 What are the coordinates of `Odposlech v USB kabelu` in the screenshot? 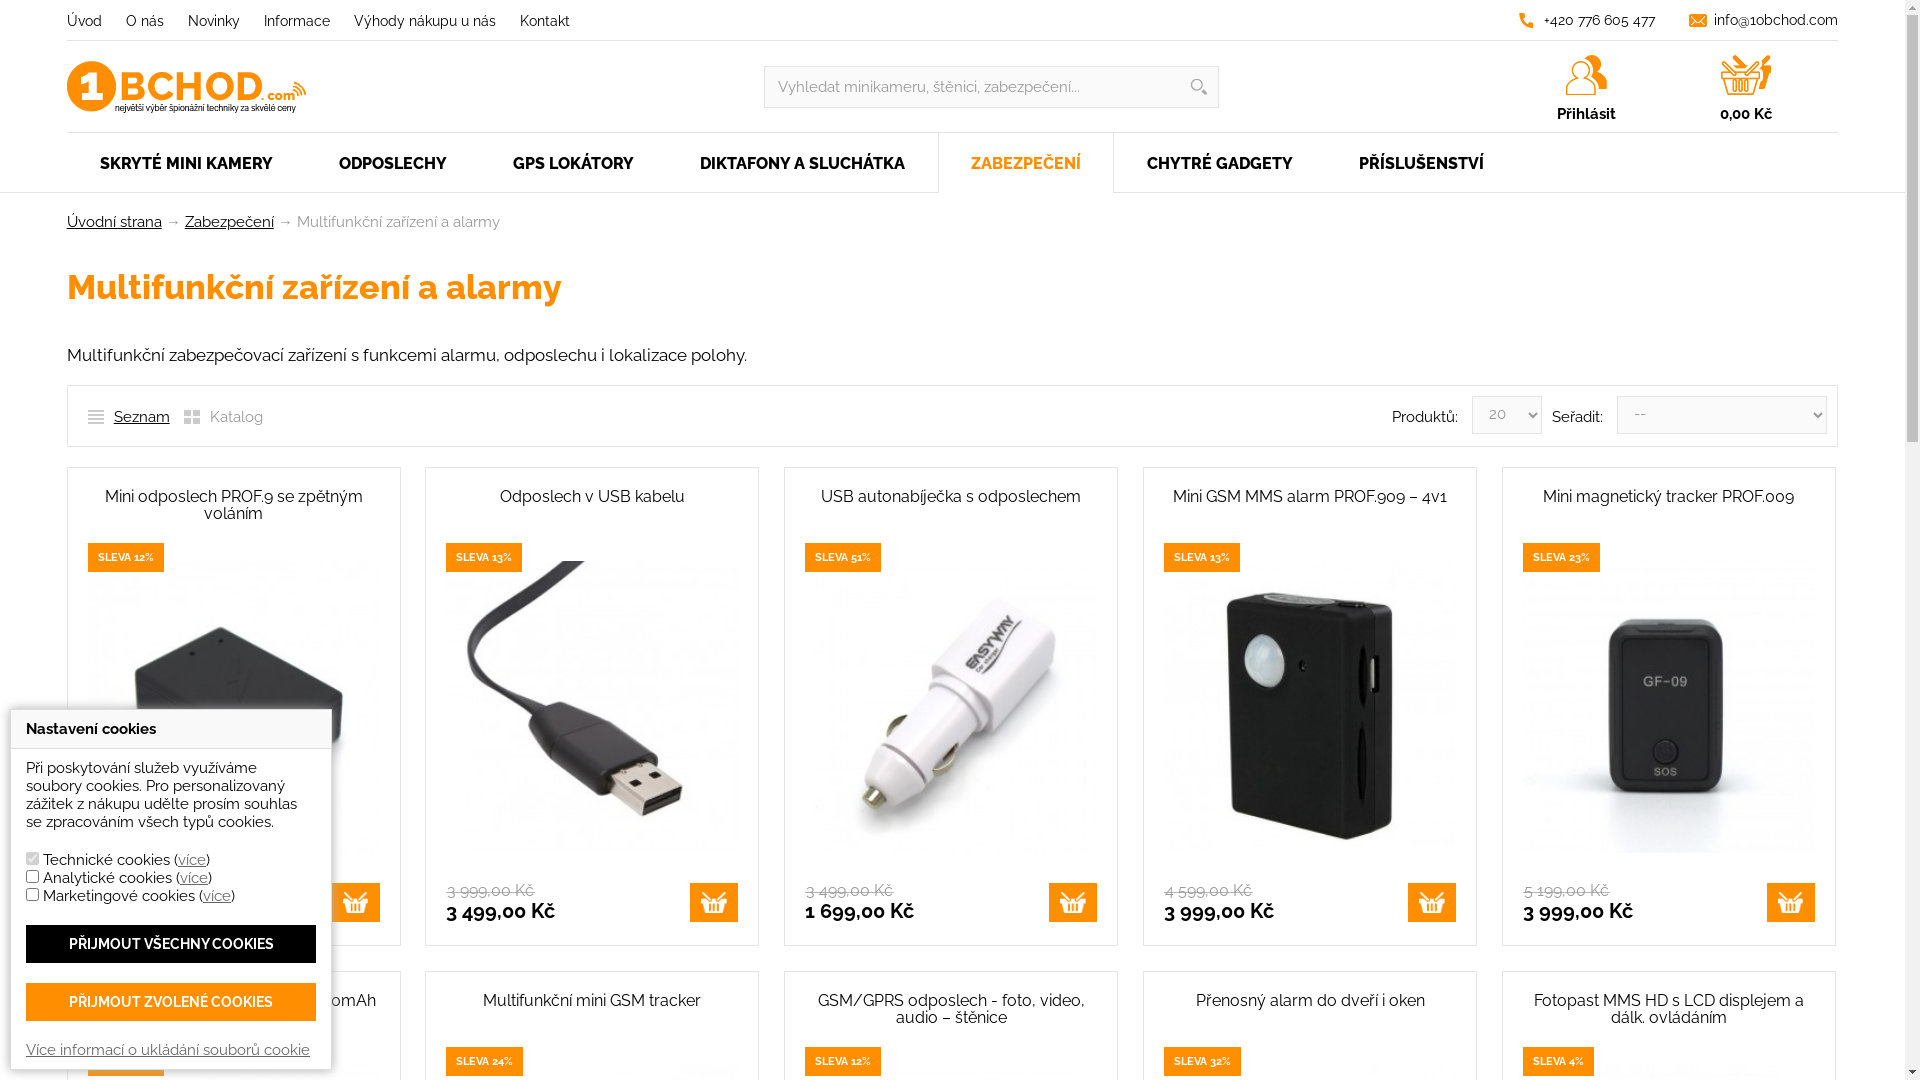 It's located at (592, 707).